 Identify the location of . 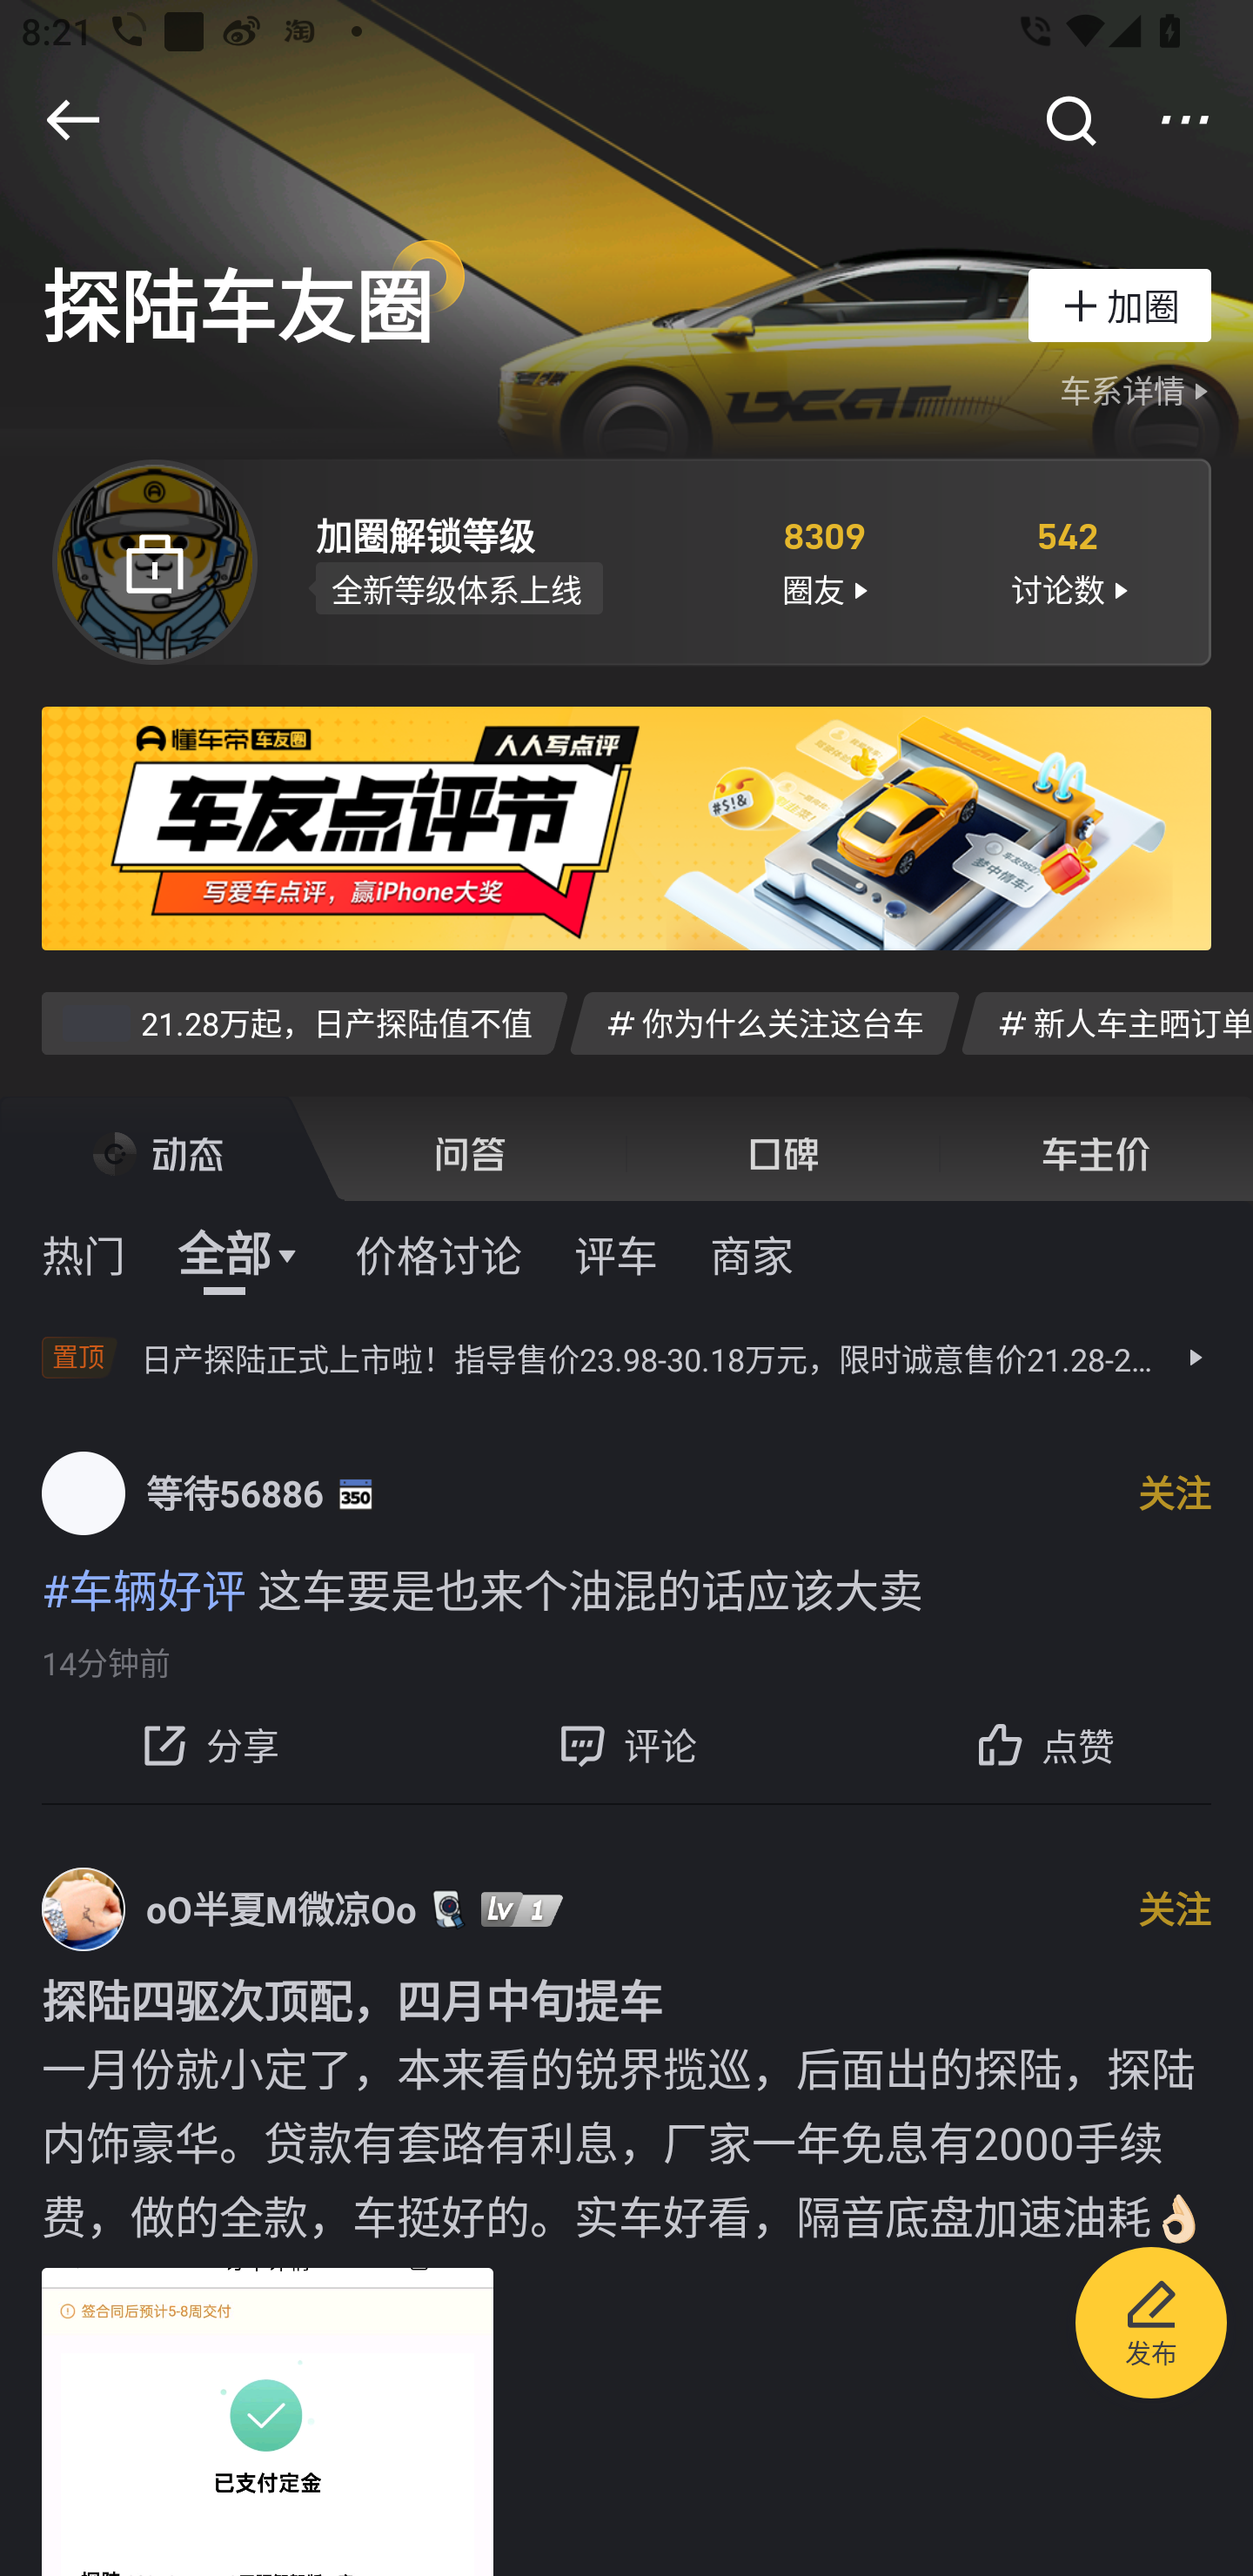
(1069, 119).